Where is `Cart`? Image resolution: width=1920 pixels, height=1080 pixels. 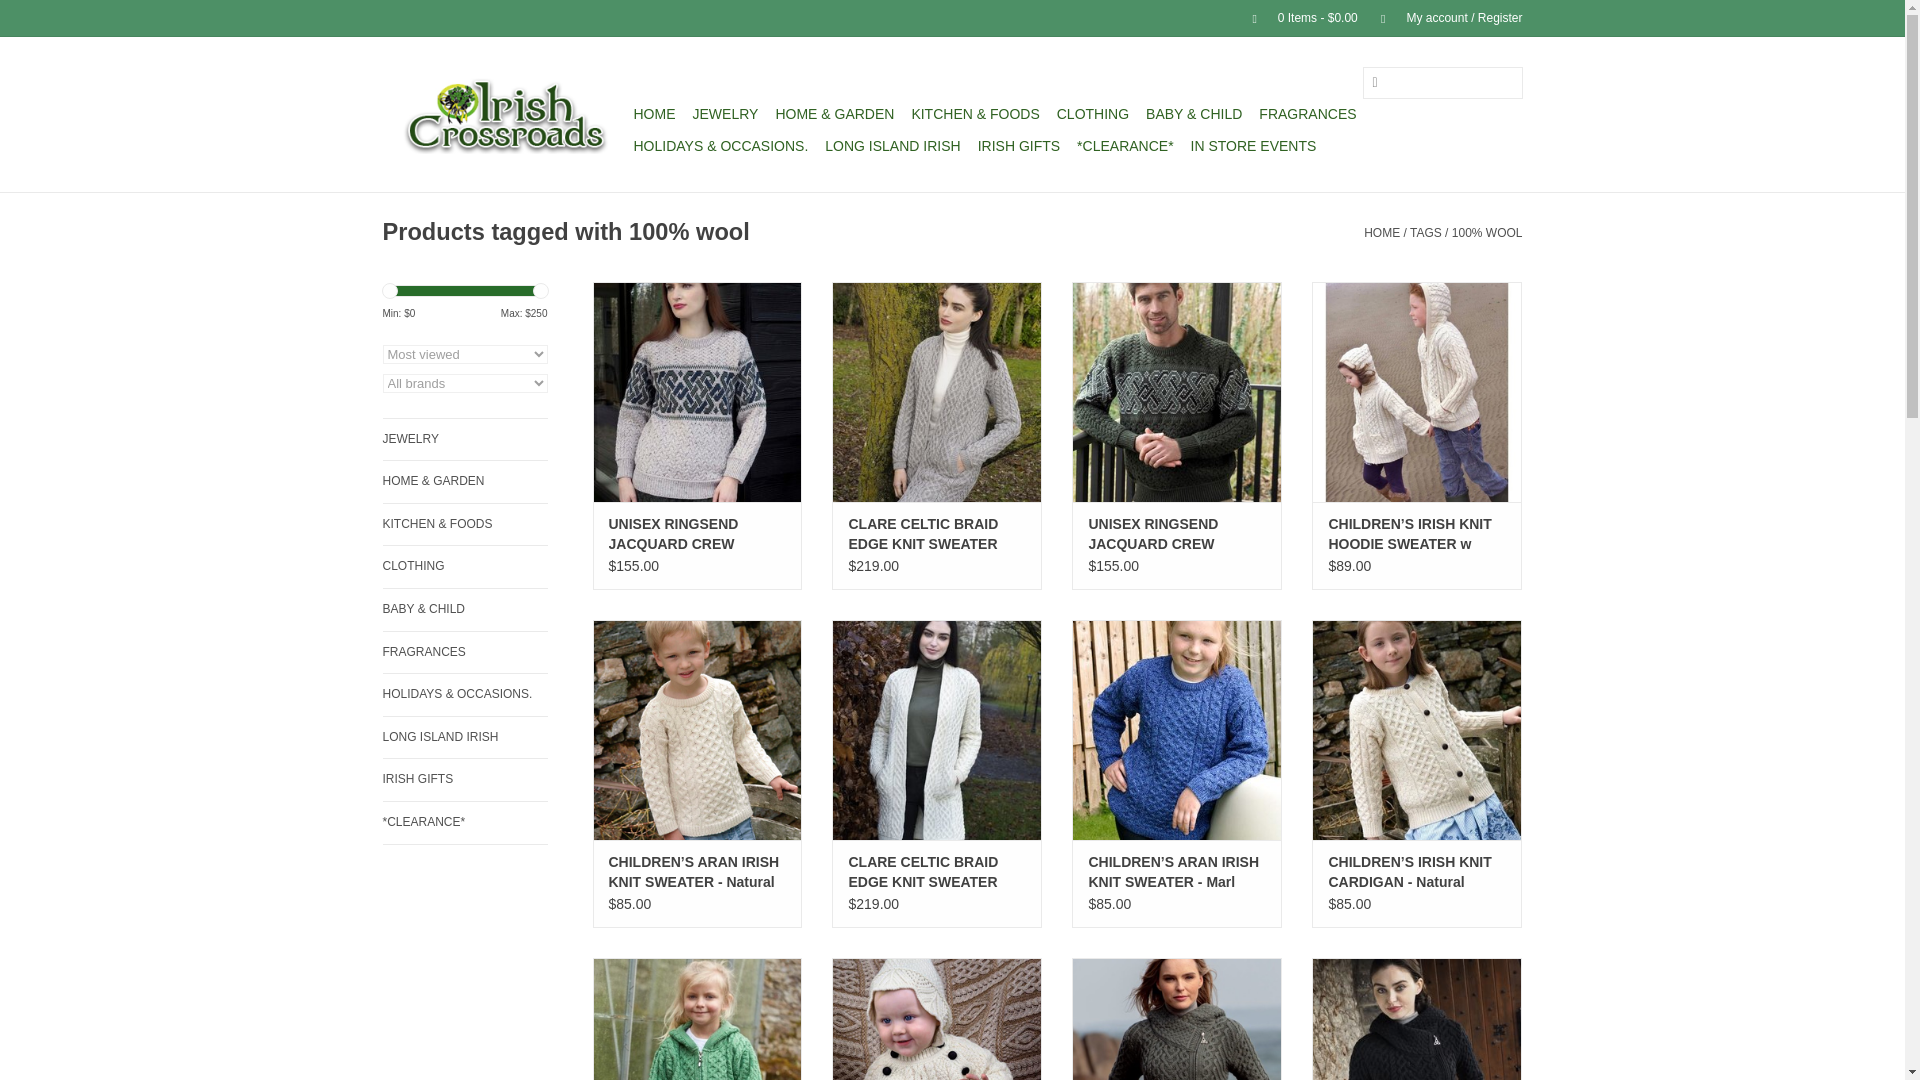
Cart is located at coordinates (1296, 17).